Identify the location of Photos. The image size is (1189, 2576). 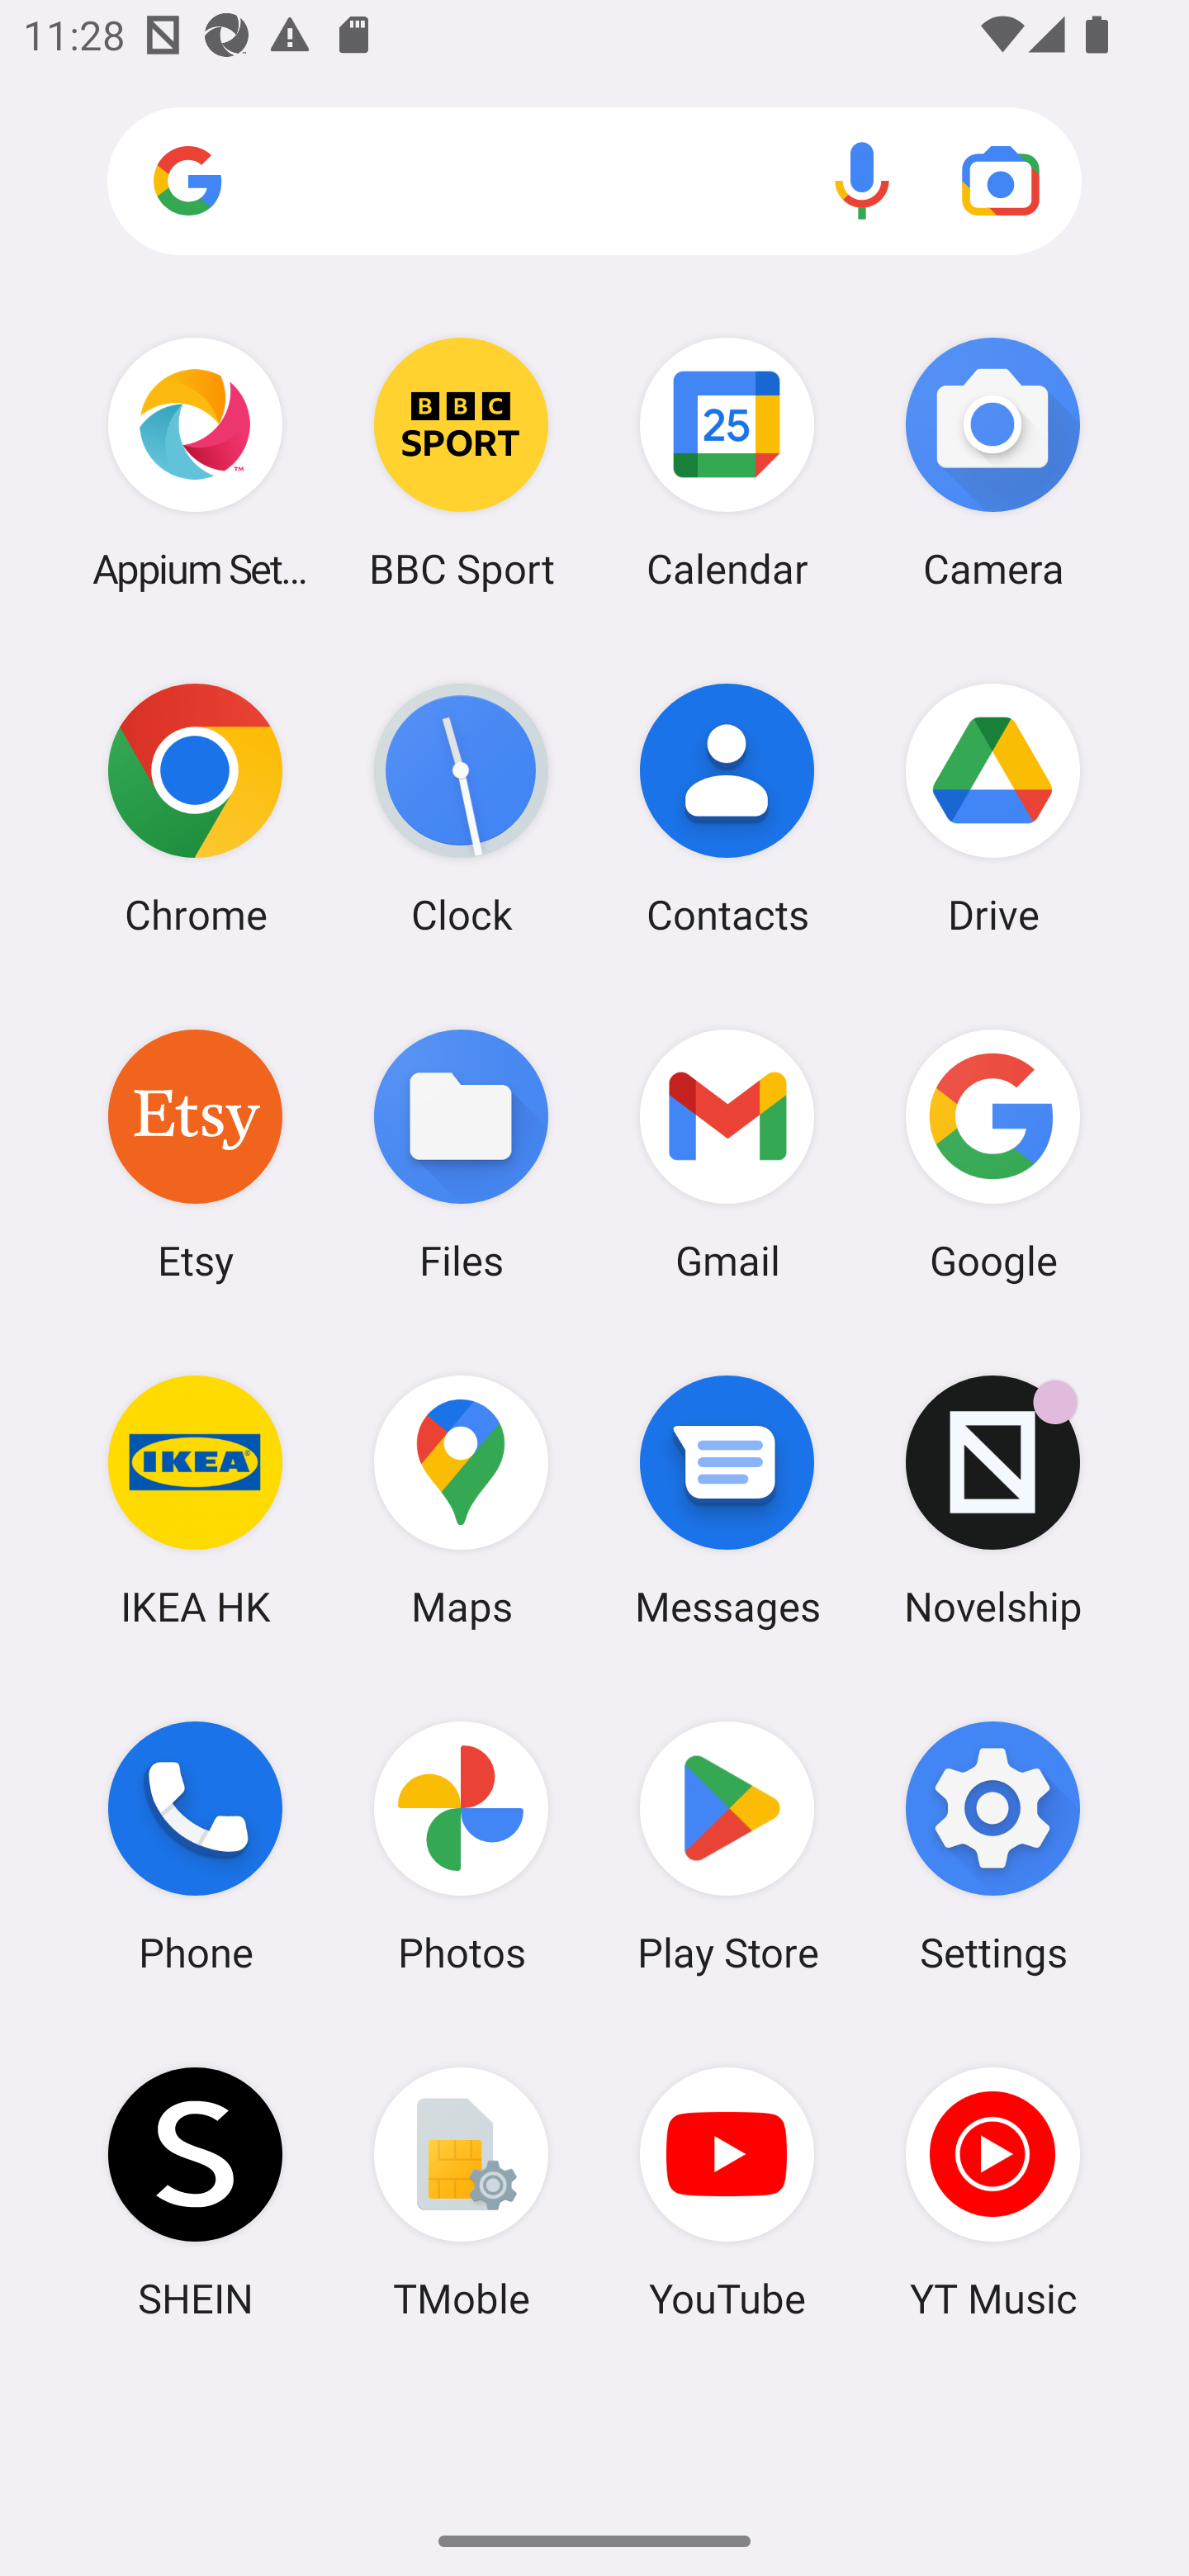
(461, 1847).